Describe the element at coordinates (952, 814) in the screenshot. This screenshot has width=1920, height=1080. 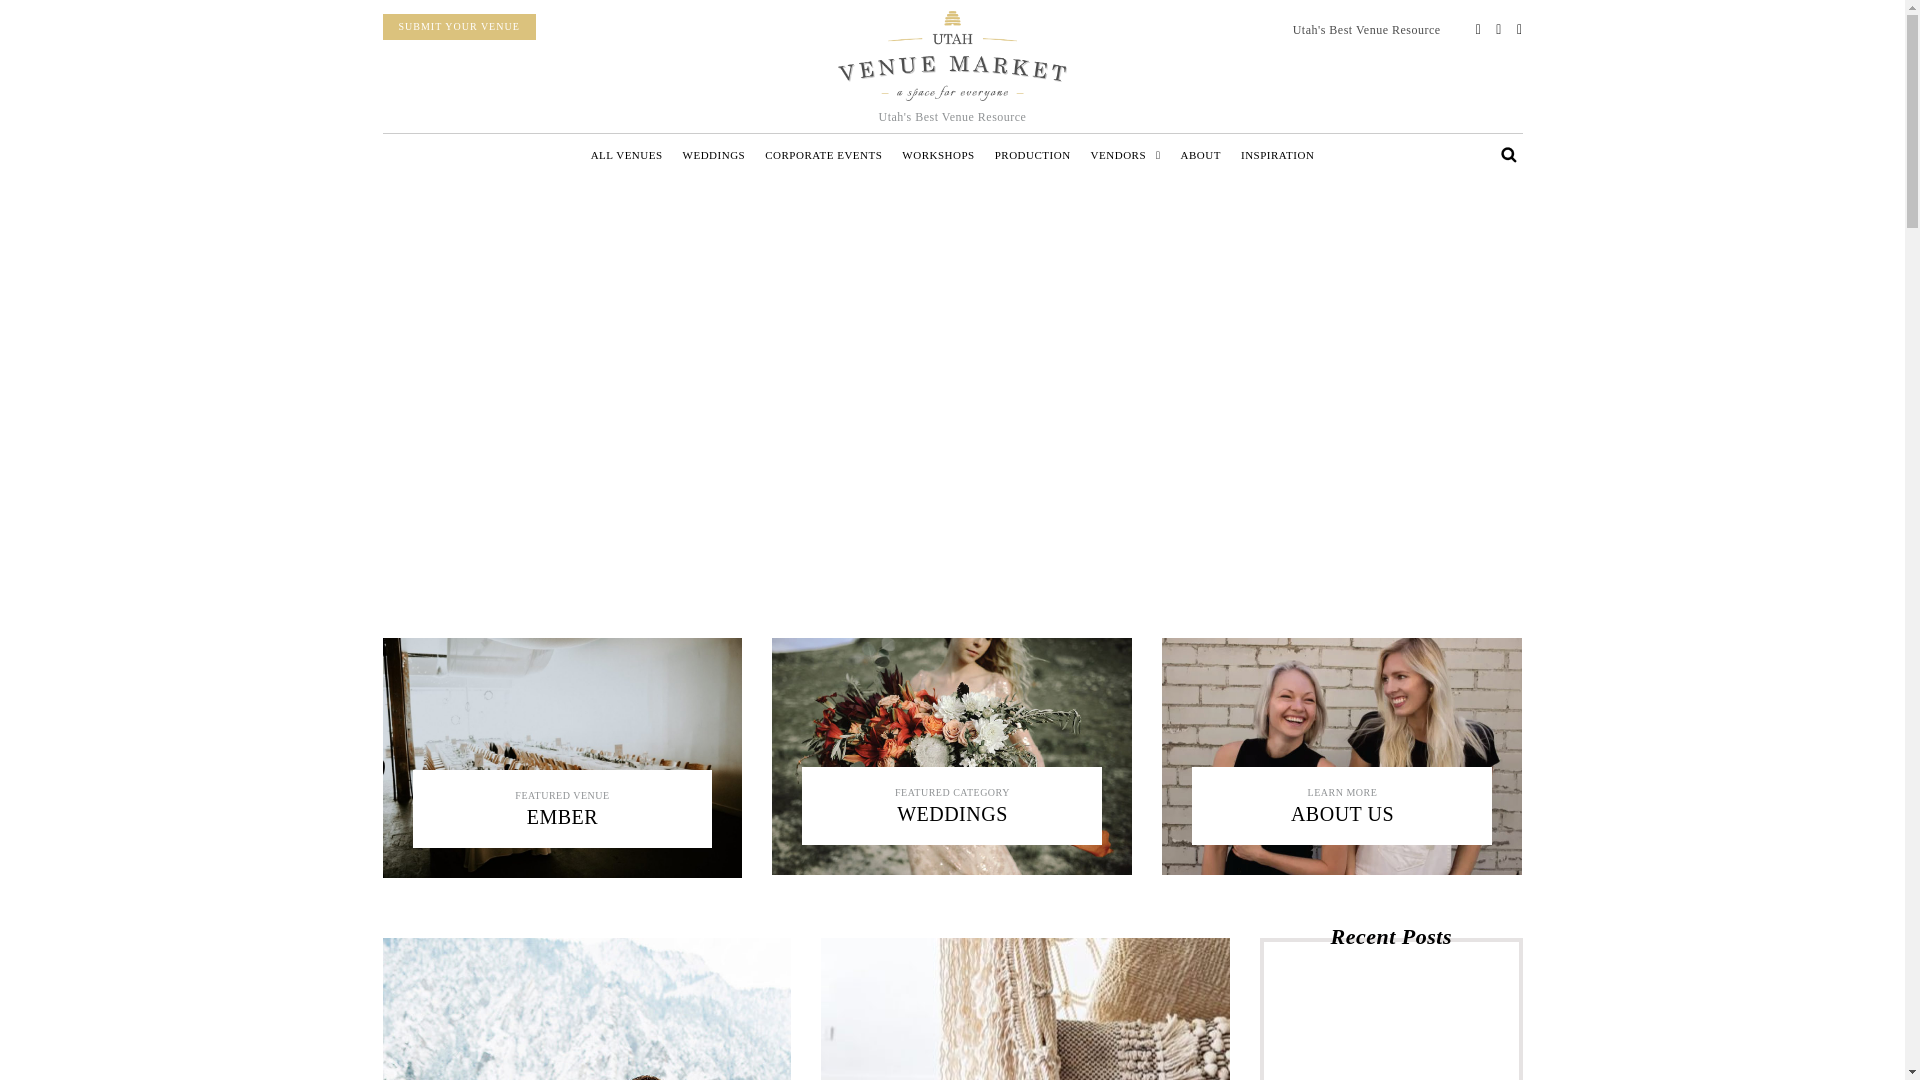
I see `WEDDINGS` at that location.